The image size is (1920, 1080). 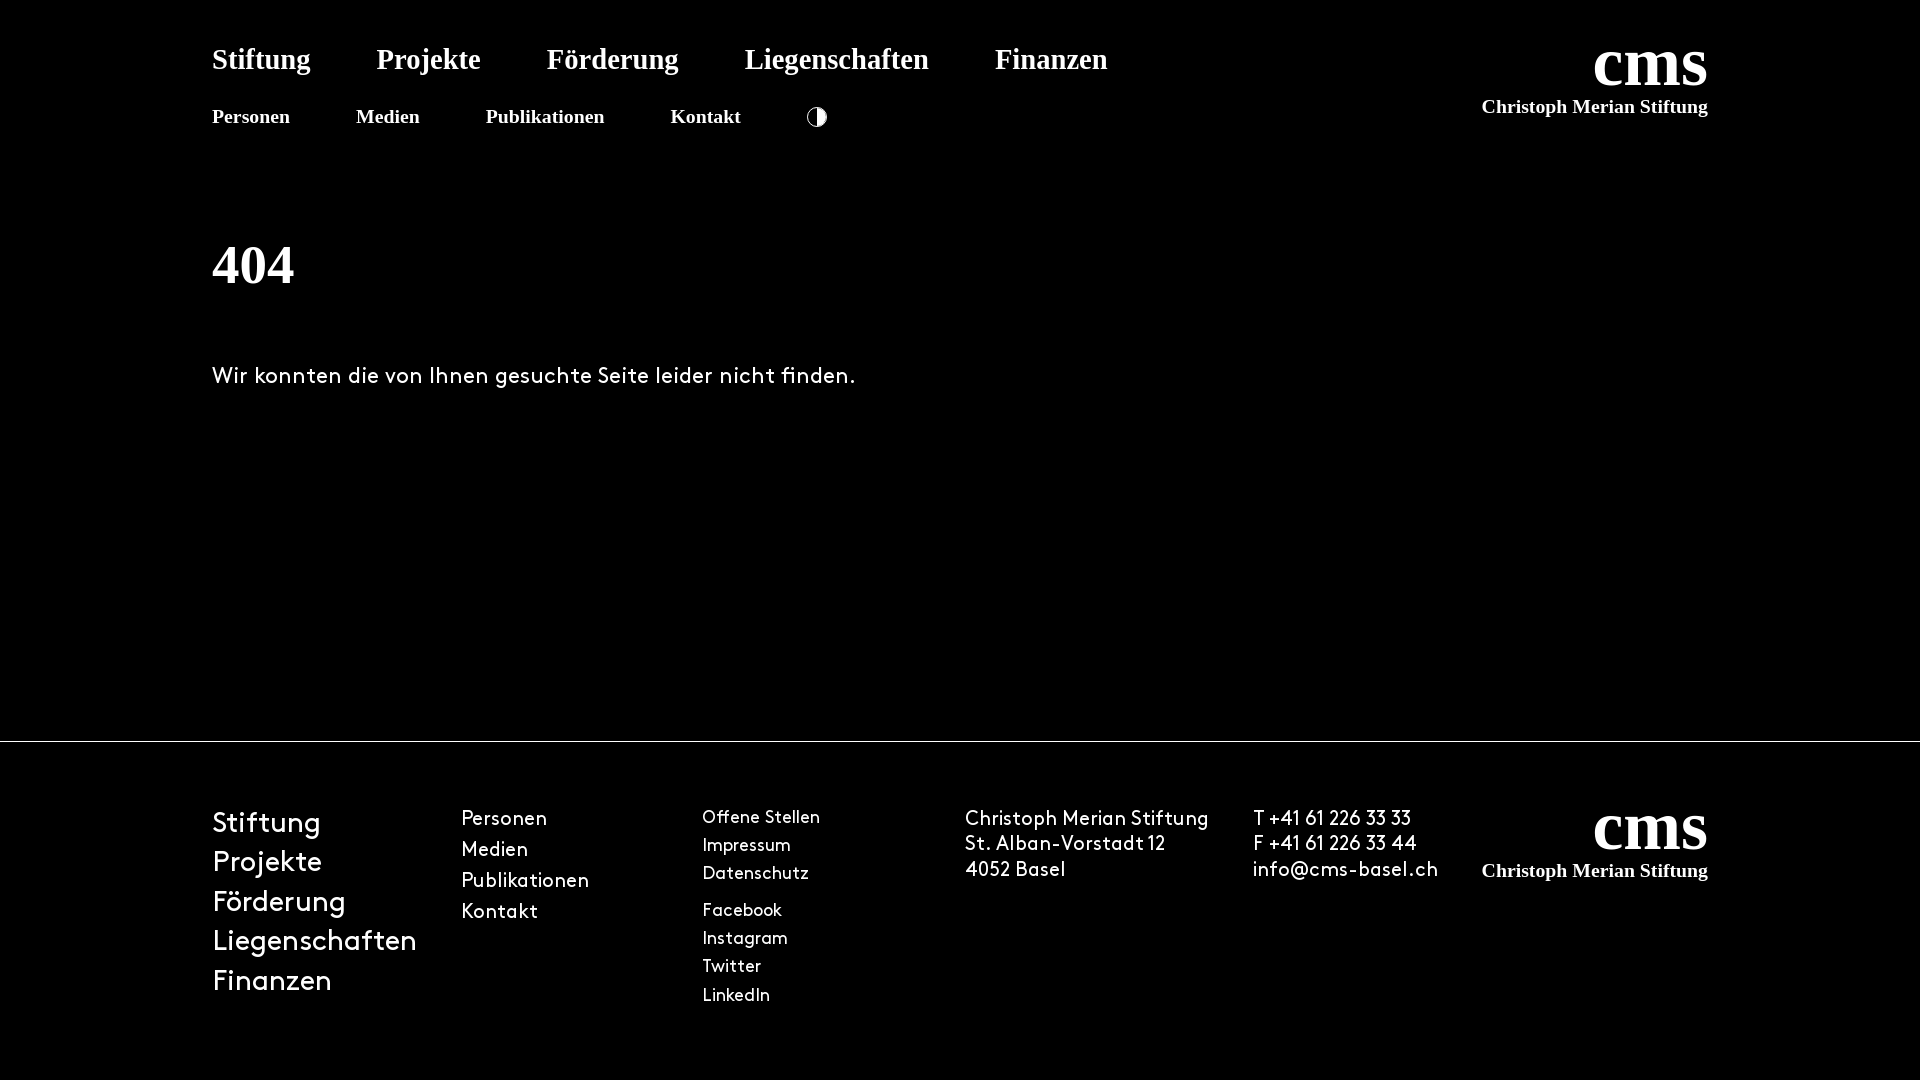 I want to click on Medien, so click(x=388, y=116).